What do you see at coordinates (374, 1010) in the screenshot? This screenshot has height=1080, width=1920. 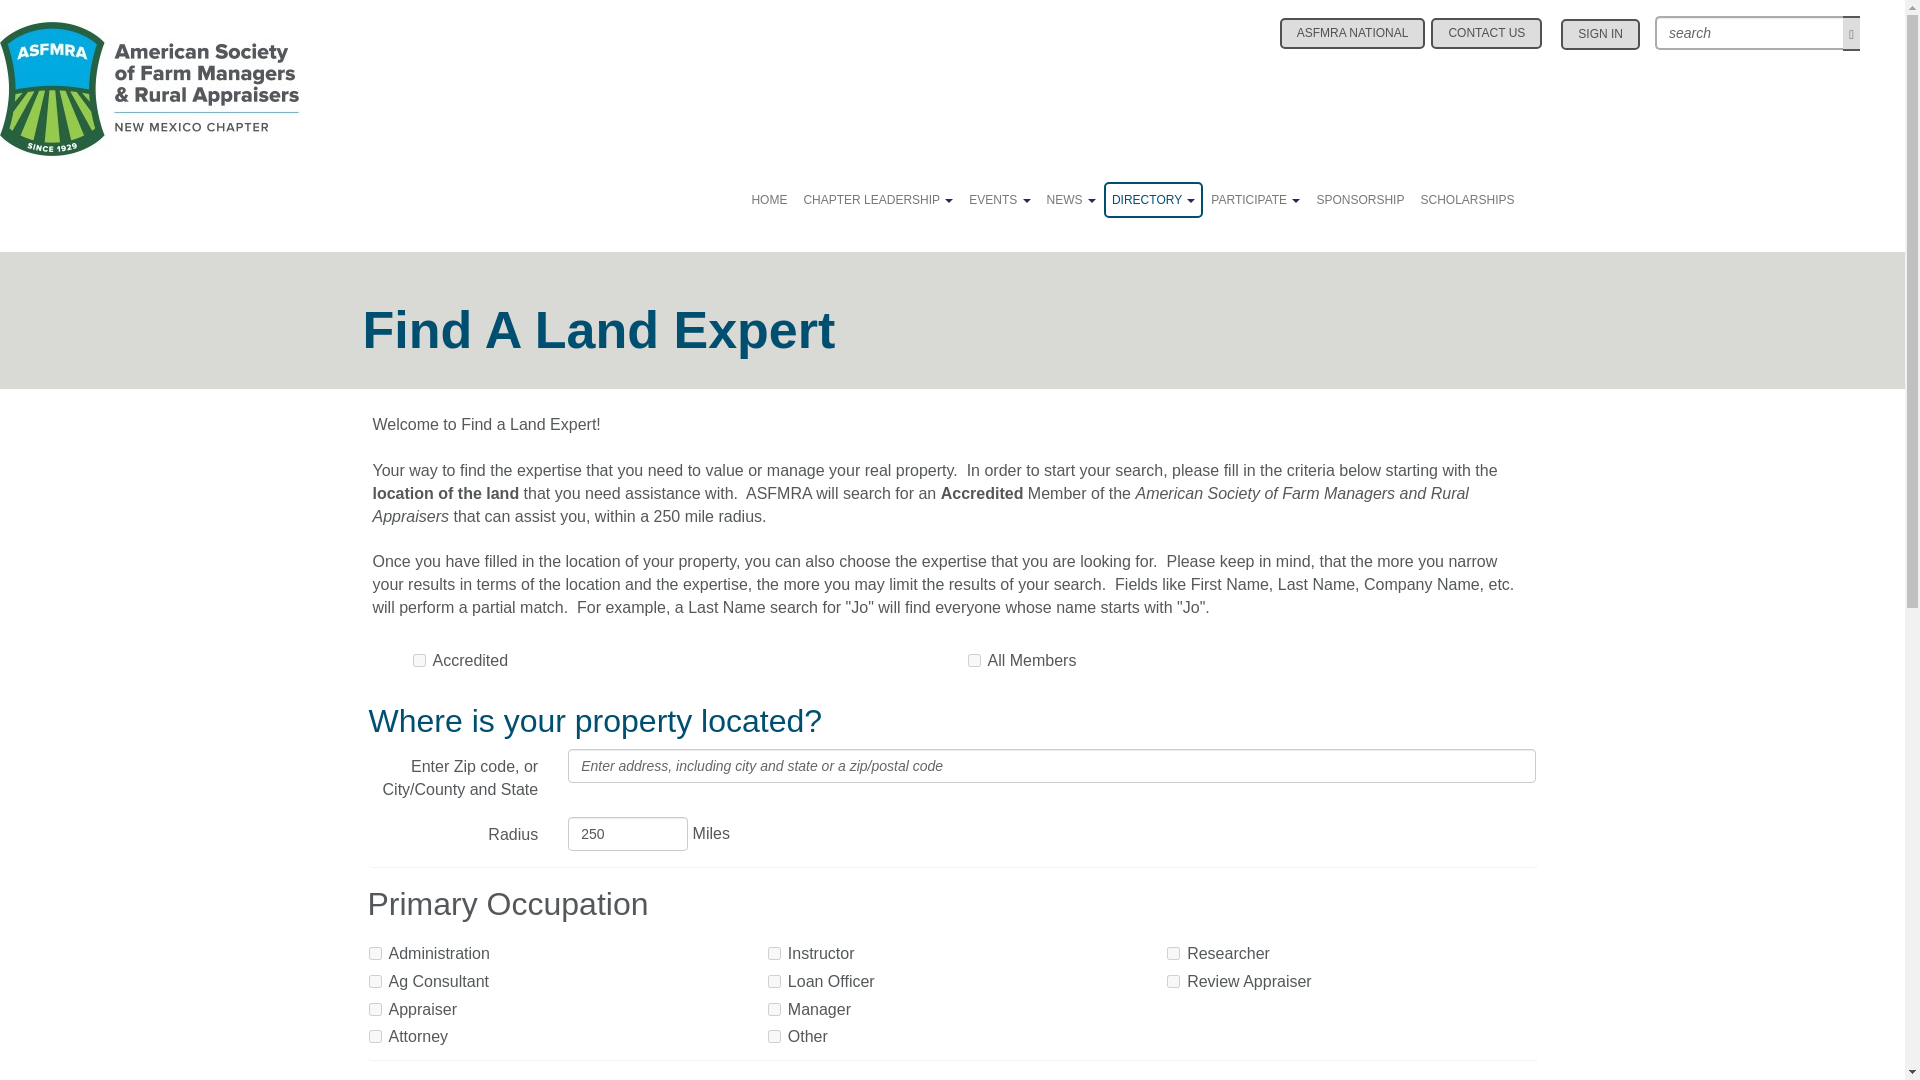 I see `Appraiser` at bounding box center [374, 1010].